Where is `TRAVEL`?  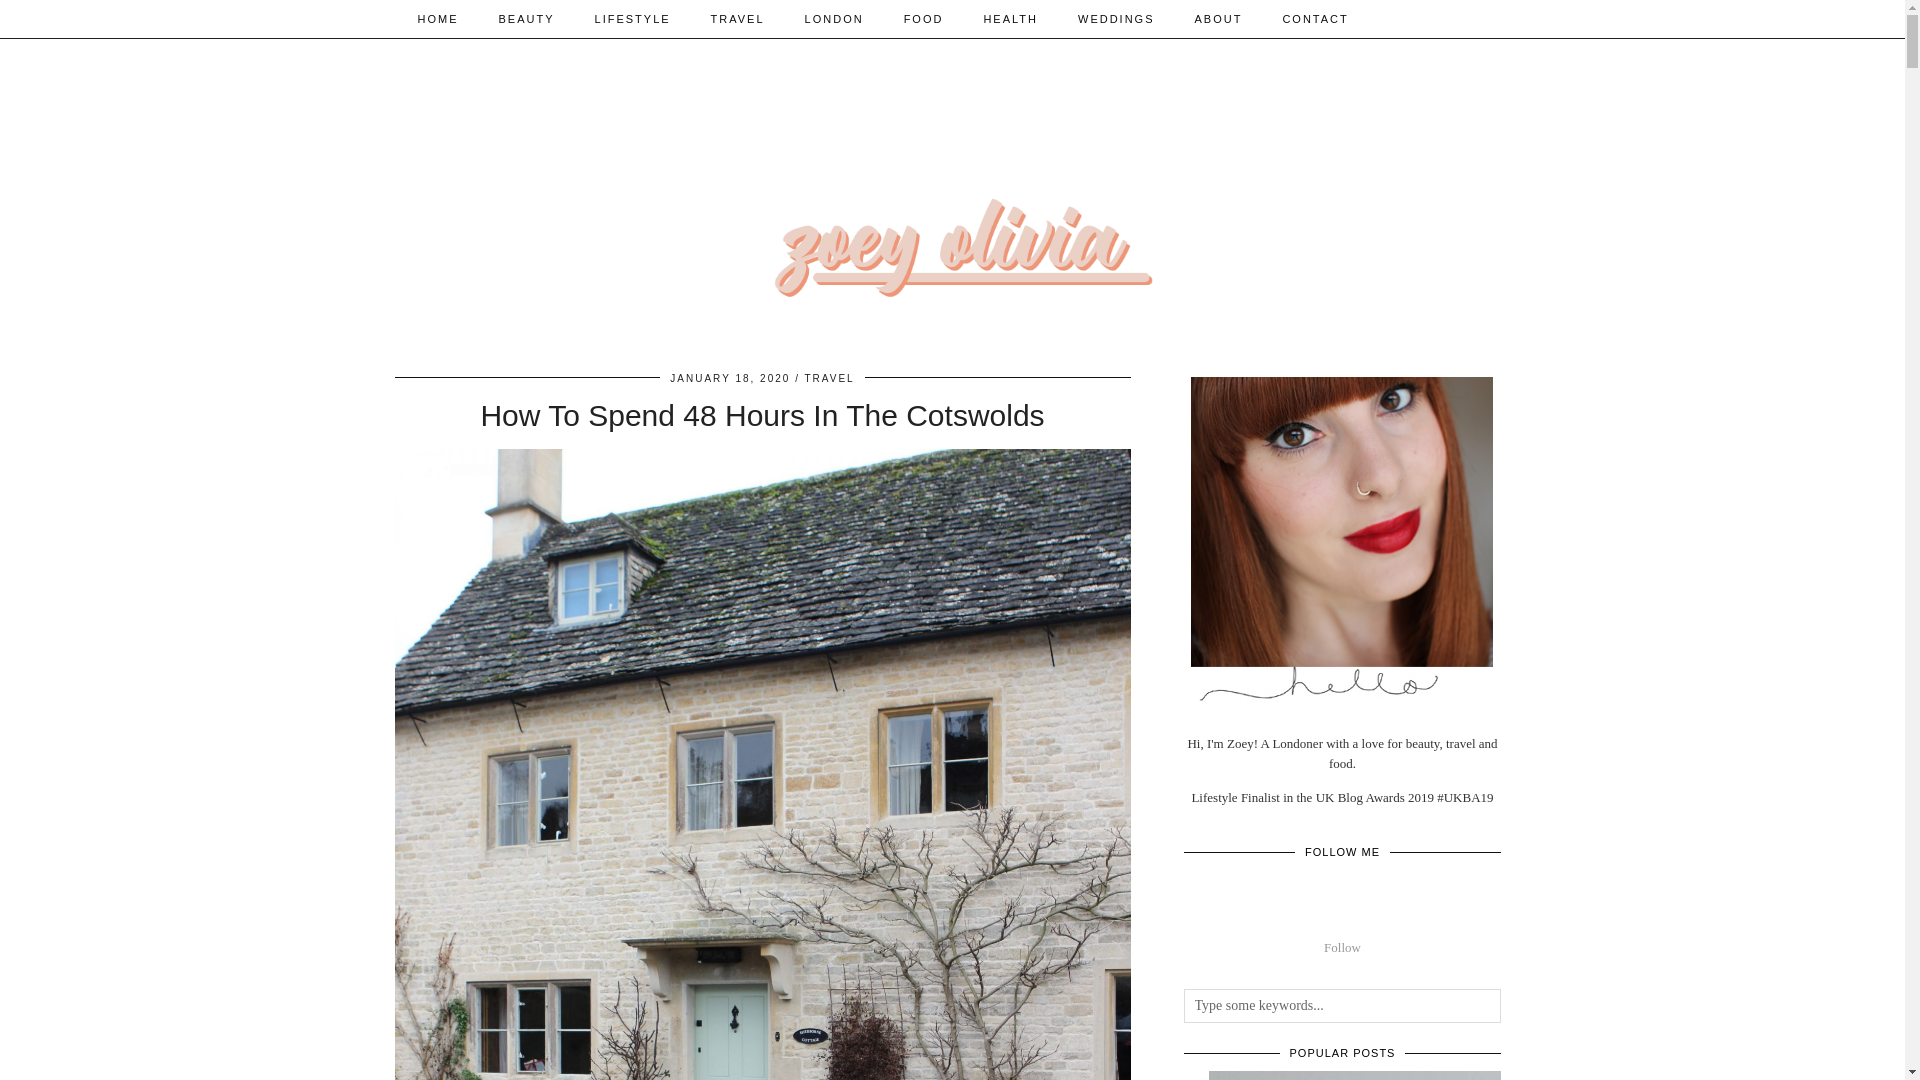
TRAVEL is located at coordinates (738, 18).